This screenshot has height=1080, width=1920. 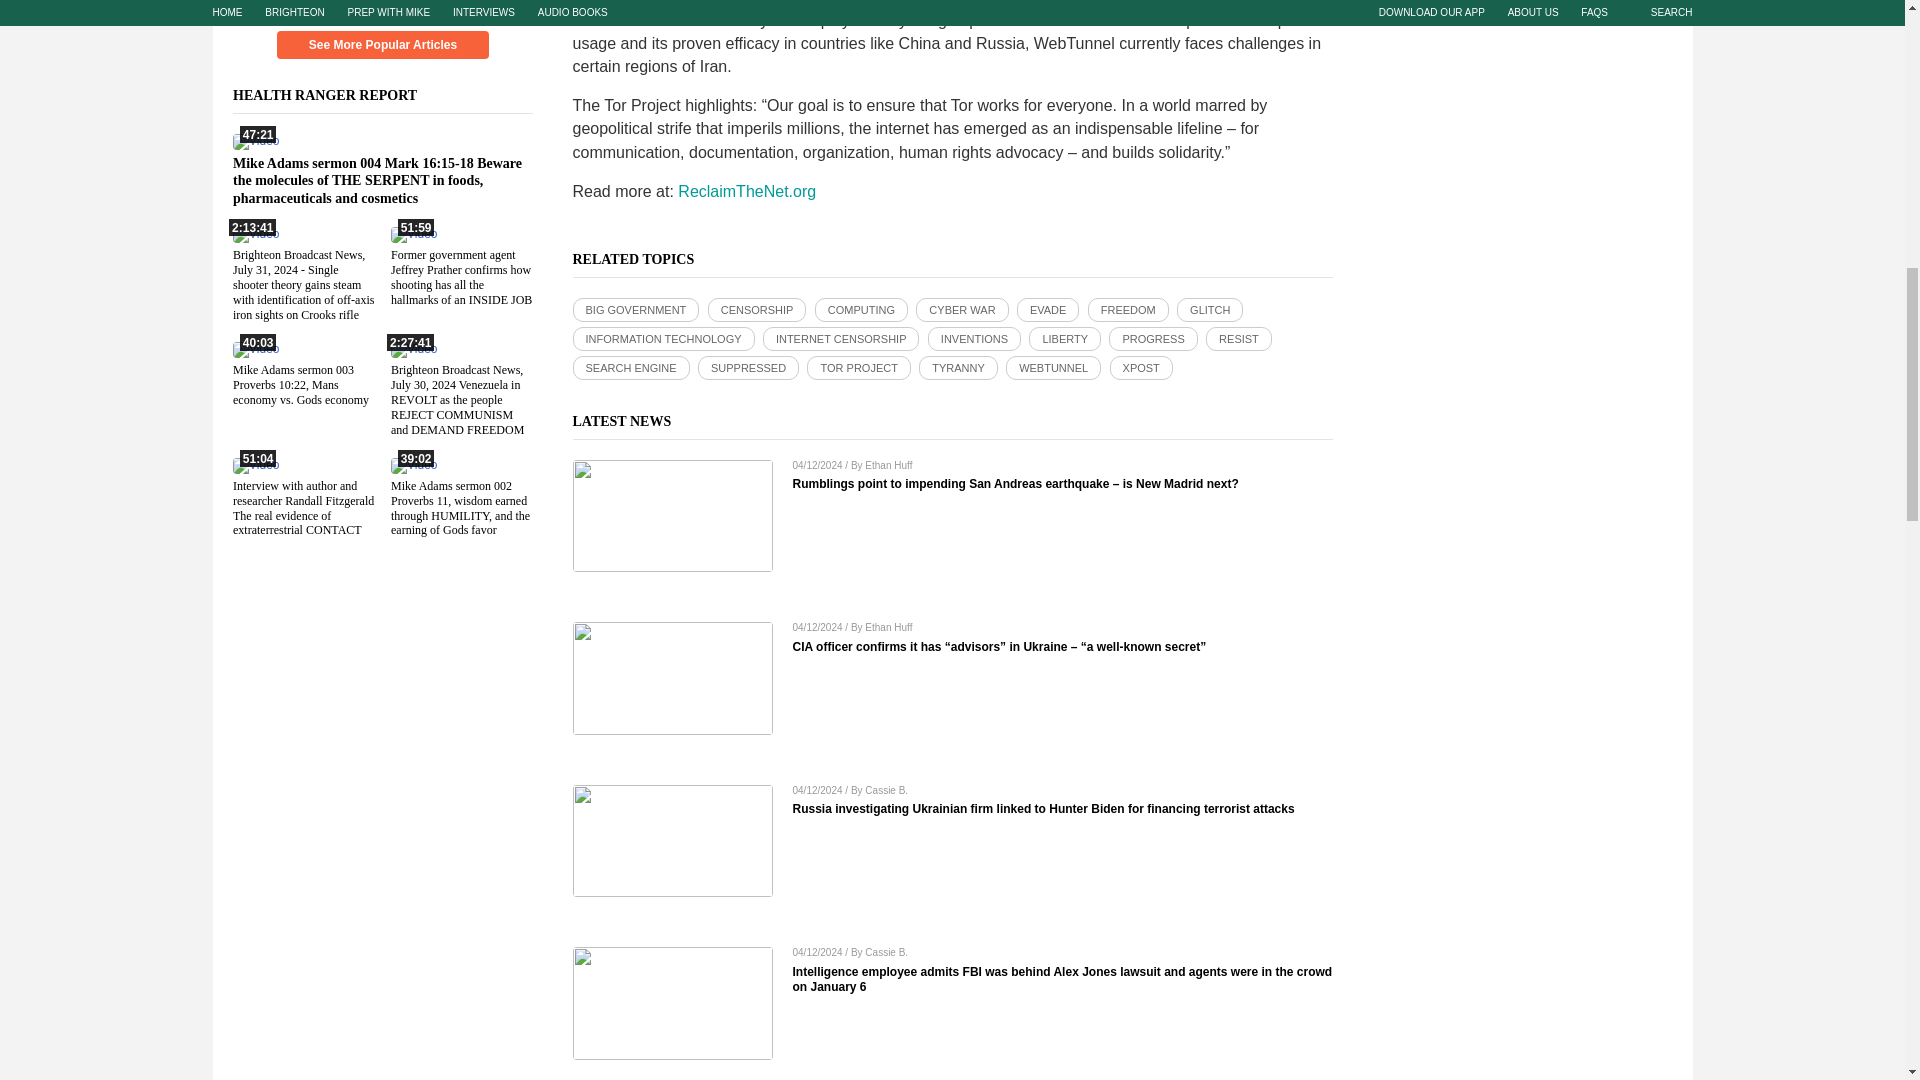 I want to click on 51:04, so click(x=255, y=463).